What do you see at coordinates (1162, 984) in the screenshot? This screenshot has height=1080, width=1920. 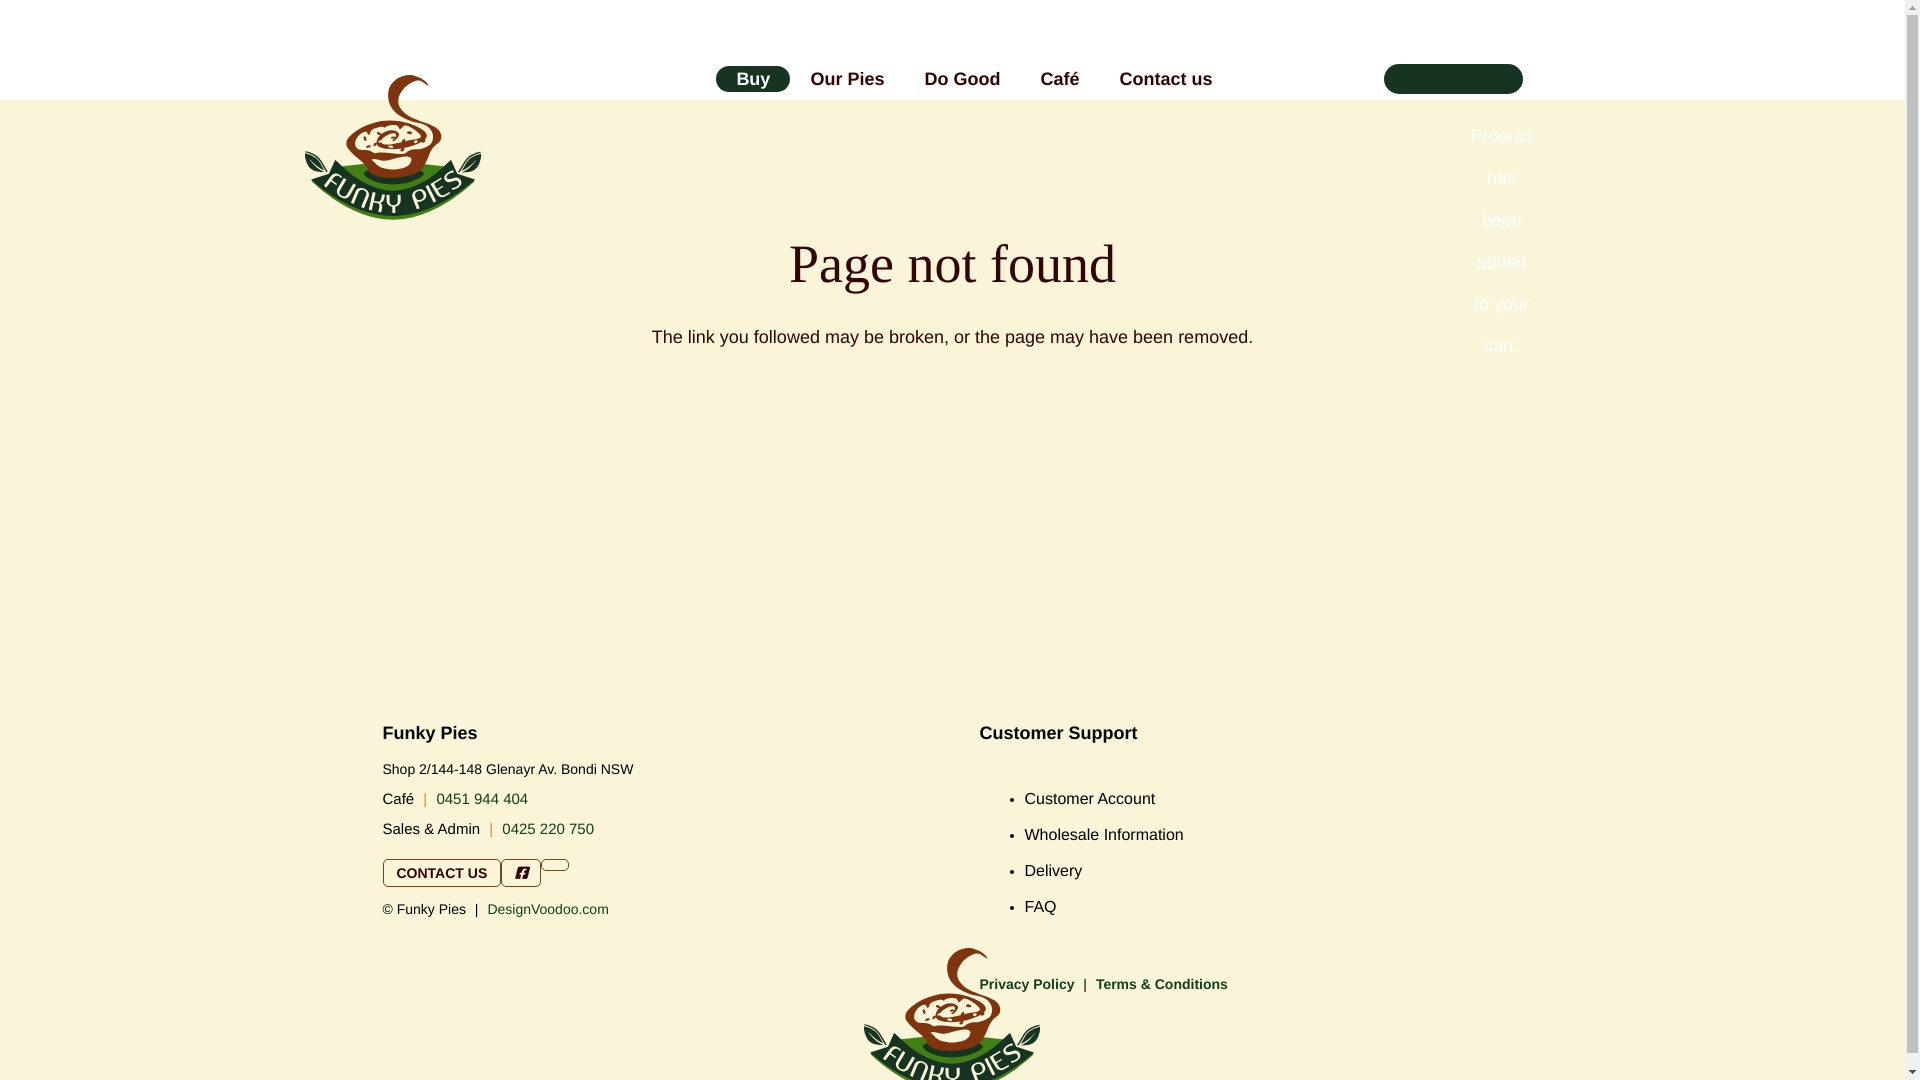 I see `Terms & Conditions` at bounding box center [1162, 984].